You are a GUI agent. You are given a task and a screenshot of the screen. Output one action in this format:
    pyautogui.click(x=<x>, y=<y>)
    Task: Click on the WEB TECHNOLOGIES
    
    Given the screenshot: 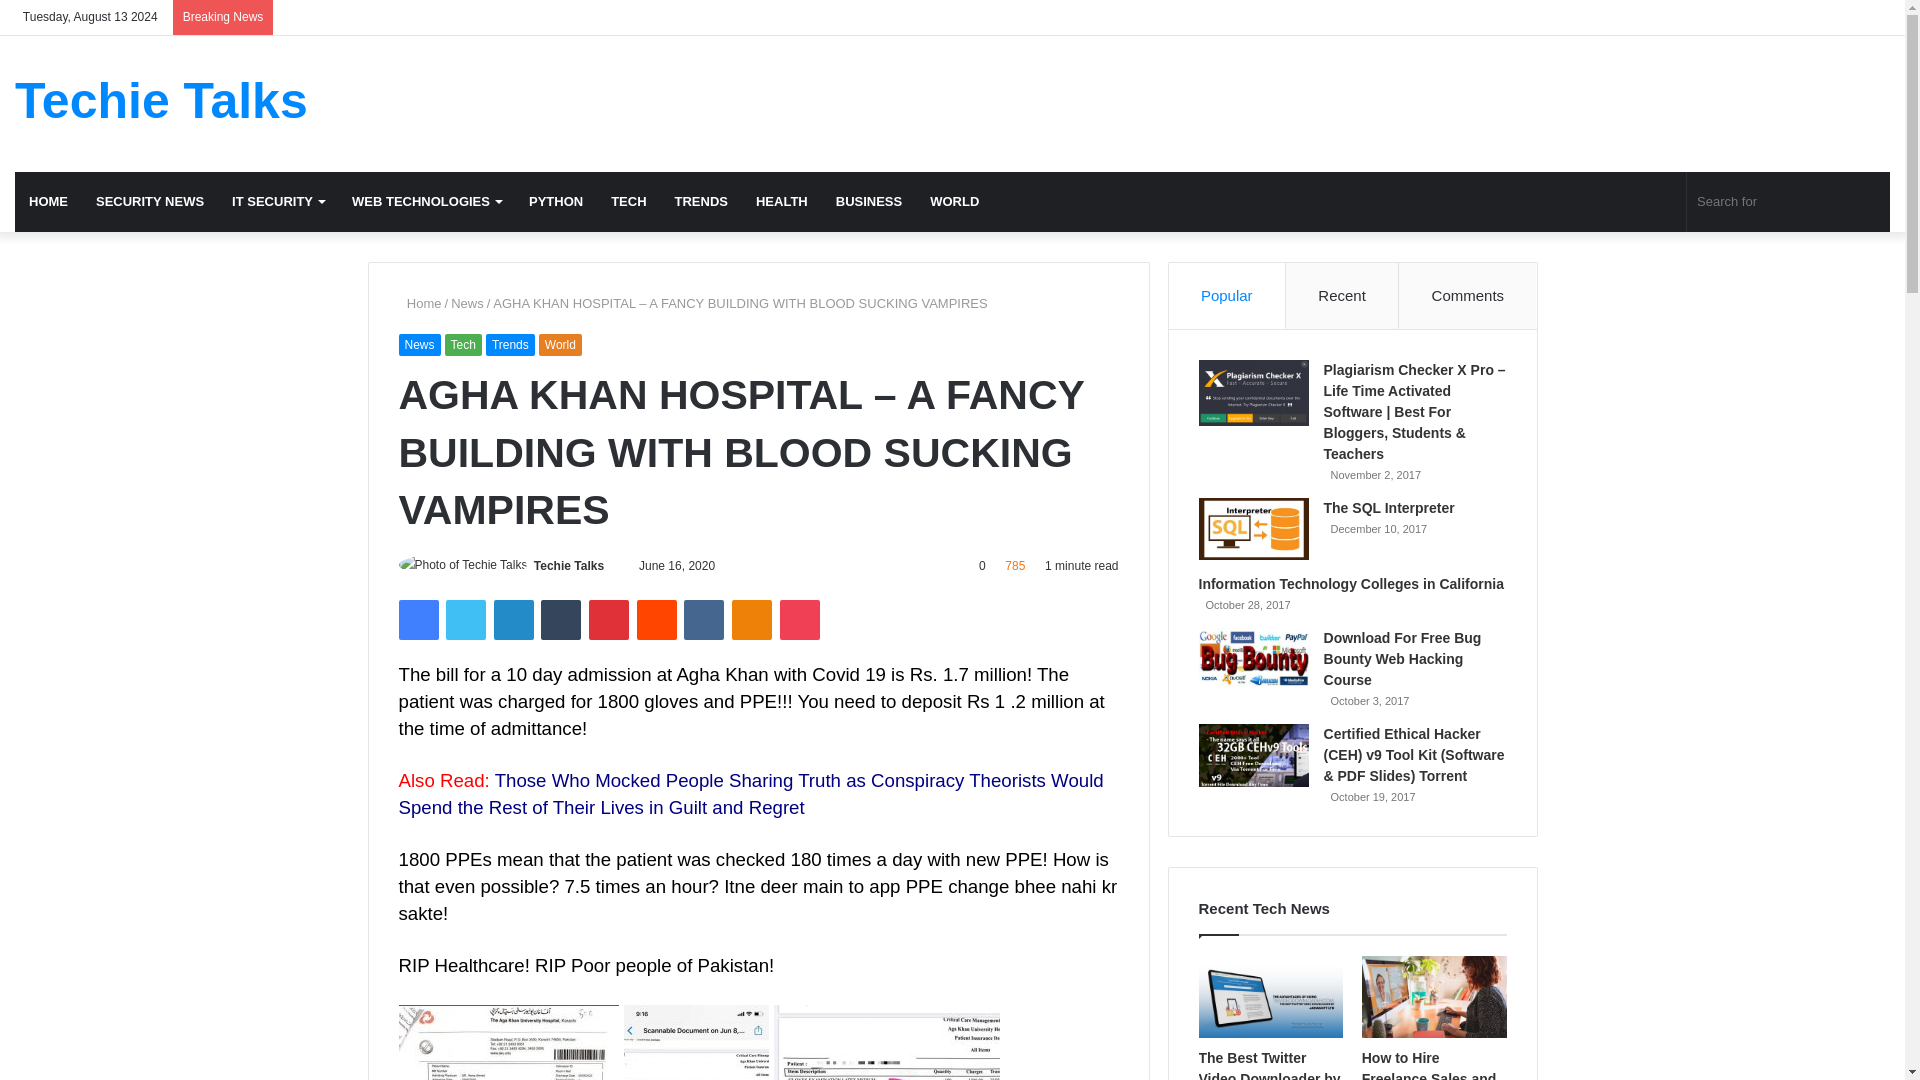 What is the action you would take?
    pyautogui.click(x=426, y=202)
    